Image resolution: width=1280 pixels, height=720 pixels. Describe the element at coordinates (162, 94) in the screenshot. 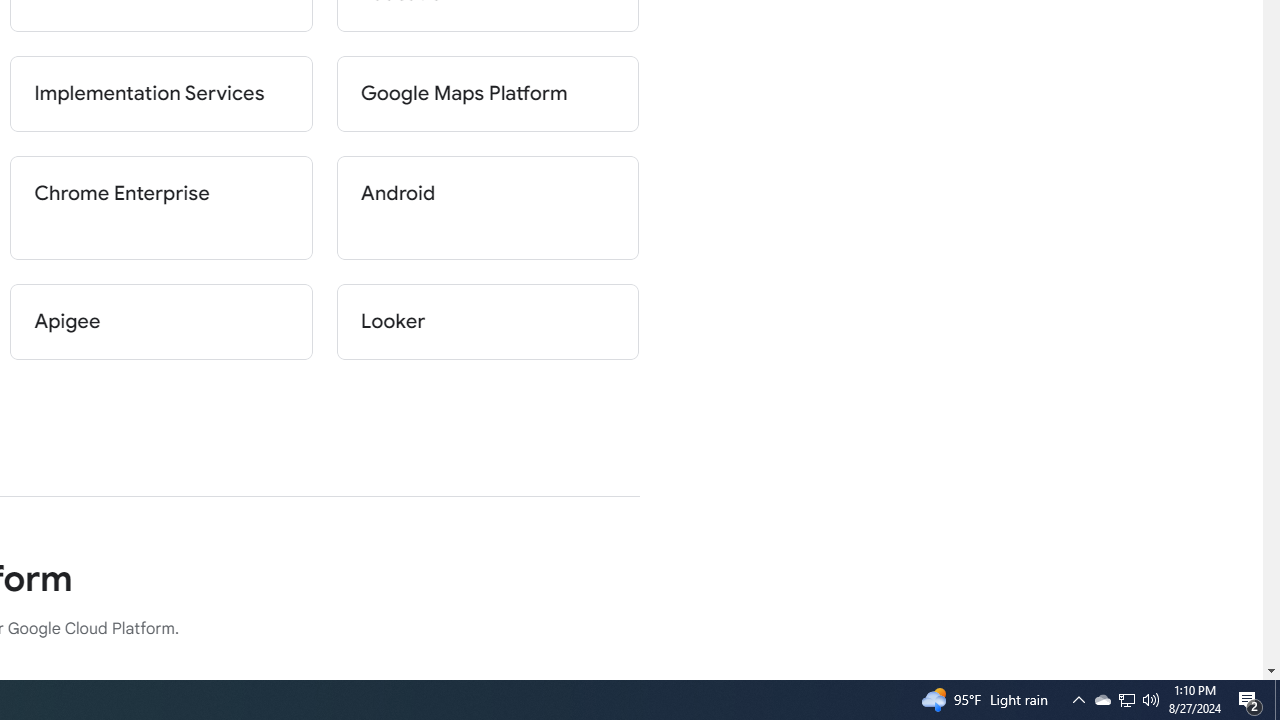

I see `Implementation Services` at that location.